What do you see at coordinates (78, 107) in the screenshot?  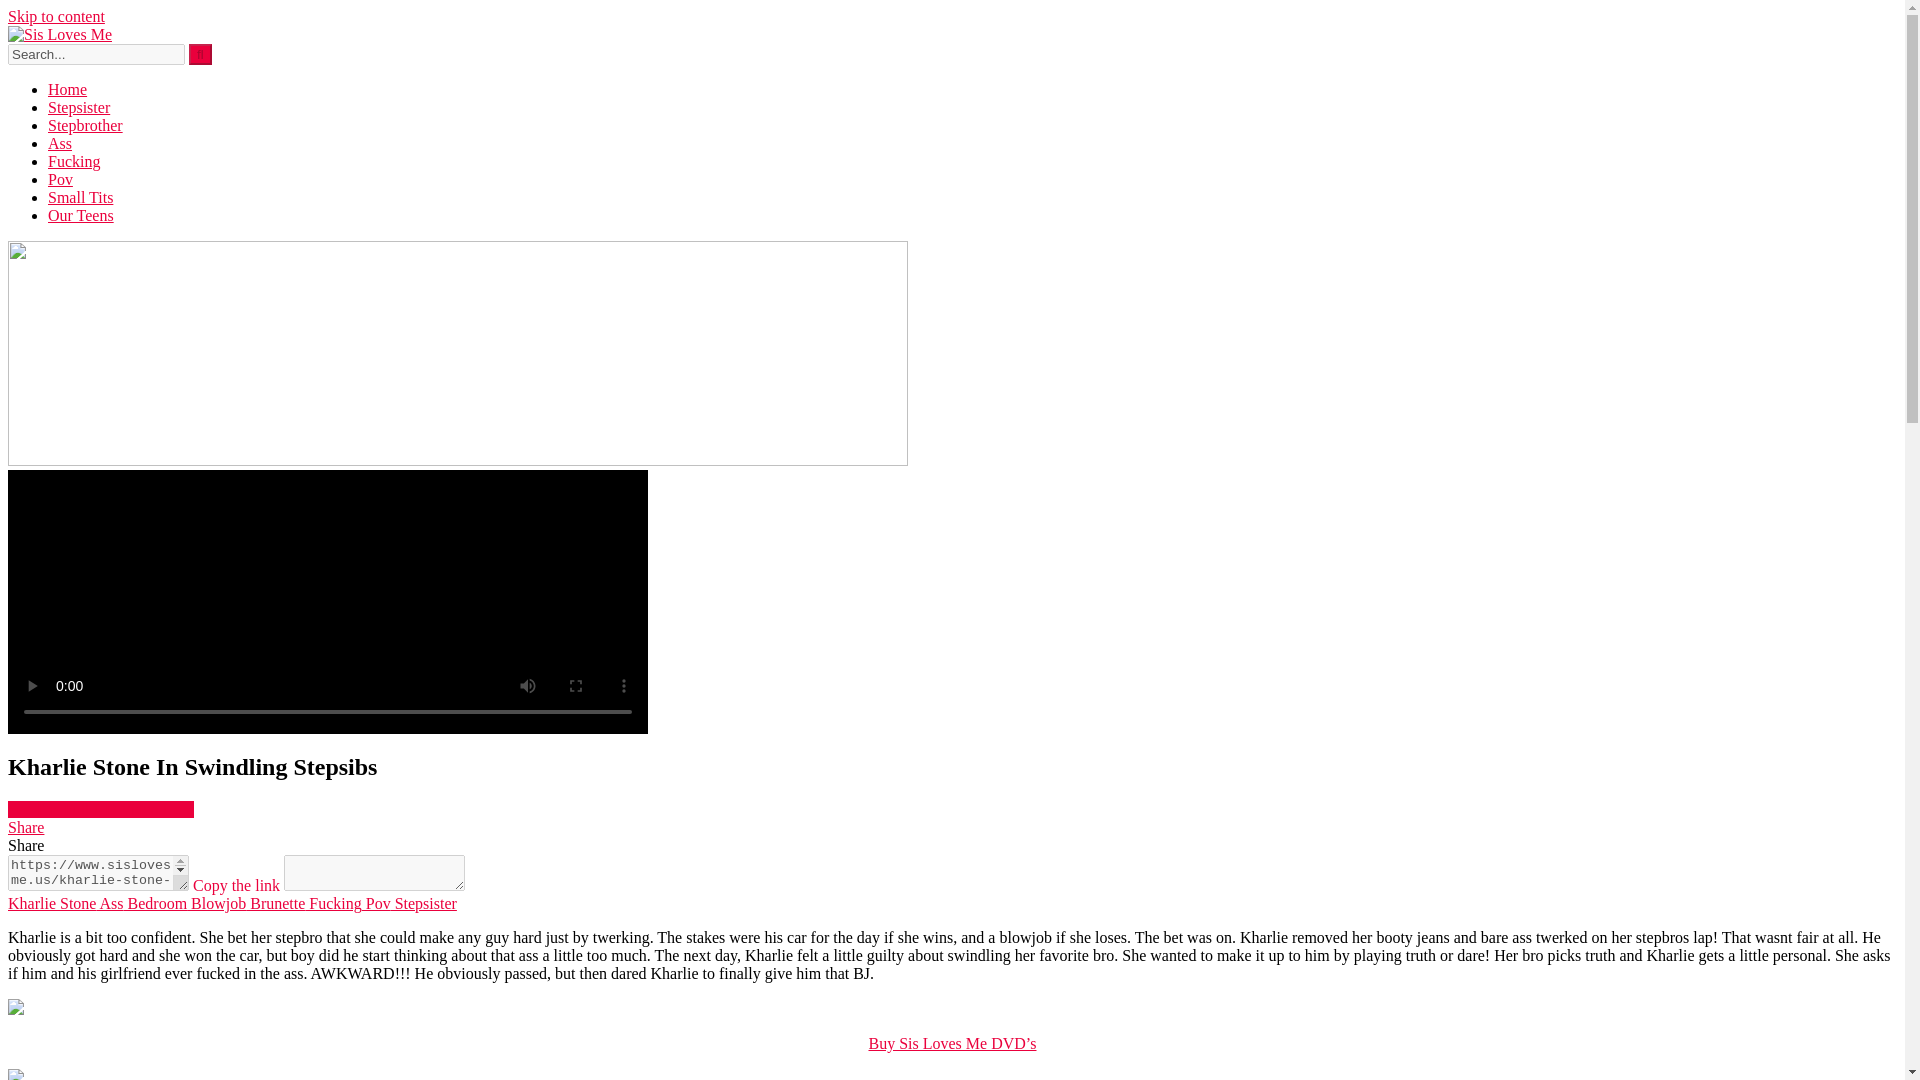 I see `Stepsister` at bounding box center [78, 107].